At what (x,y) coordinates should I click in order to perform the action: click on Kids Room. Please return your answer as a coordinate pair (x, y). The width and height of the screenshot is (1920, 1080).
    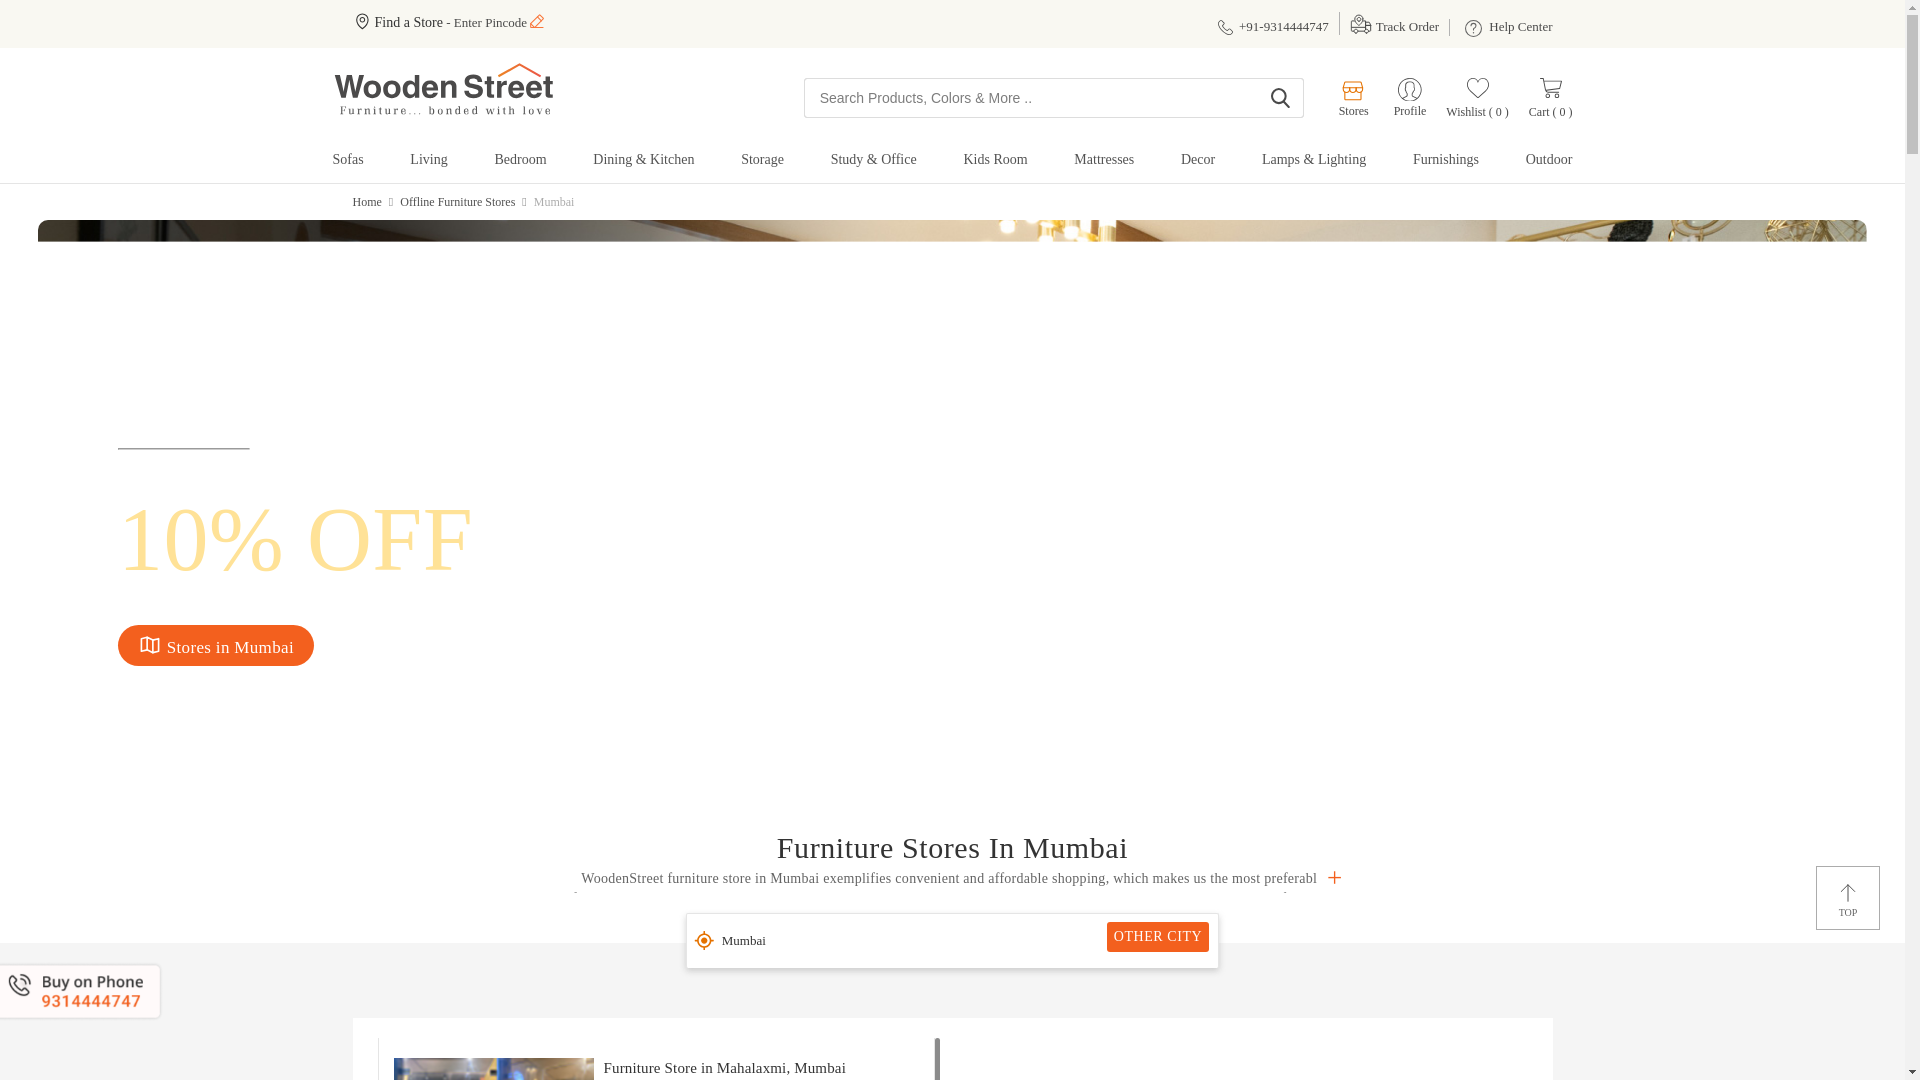
    Looking at the image, I should click on (995, 164).